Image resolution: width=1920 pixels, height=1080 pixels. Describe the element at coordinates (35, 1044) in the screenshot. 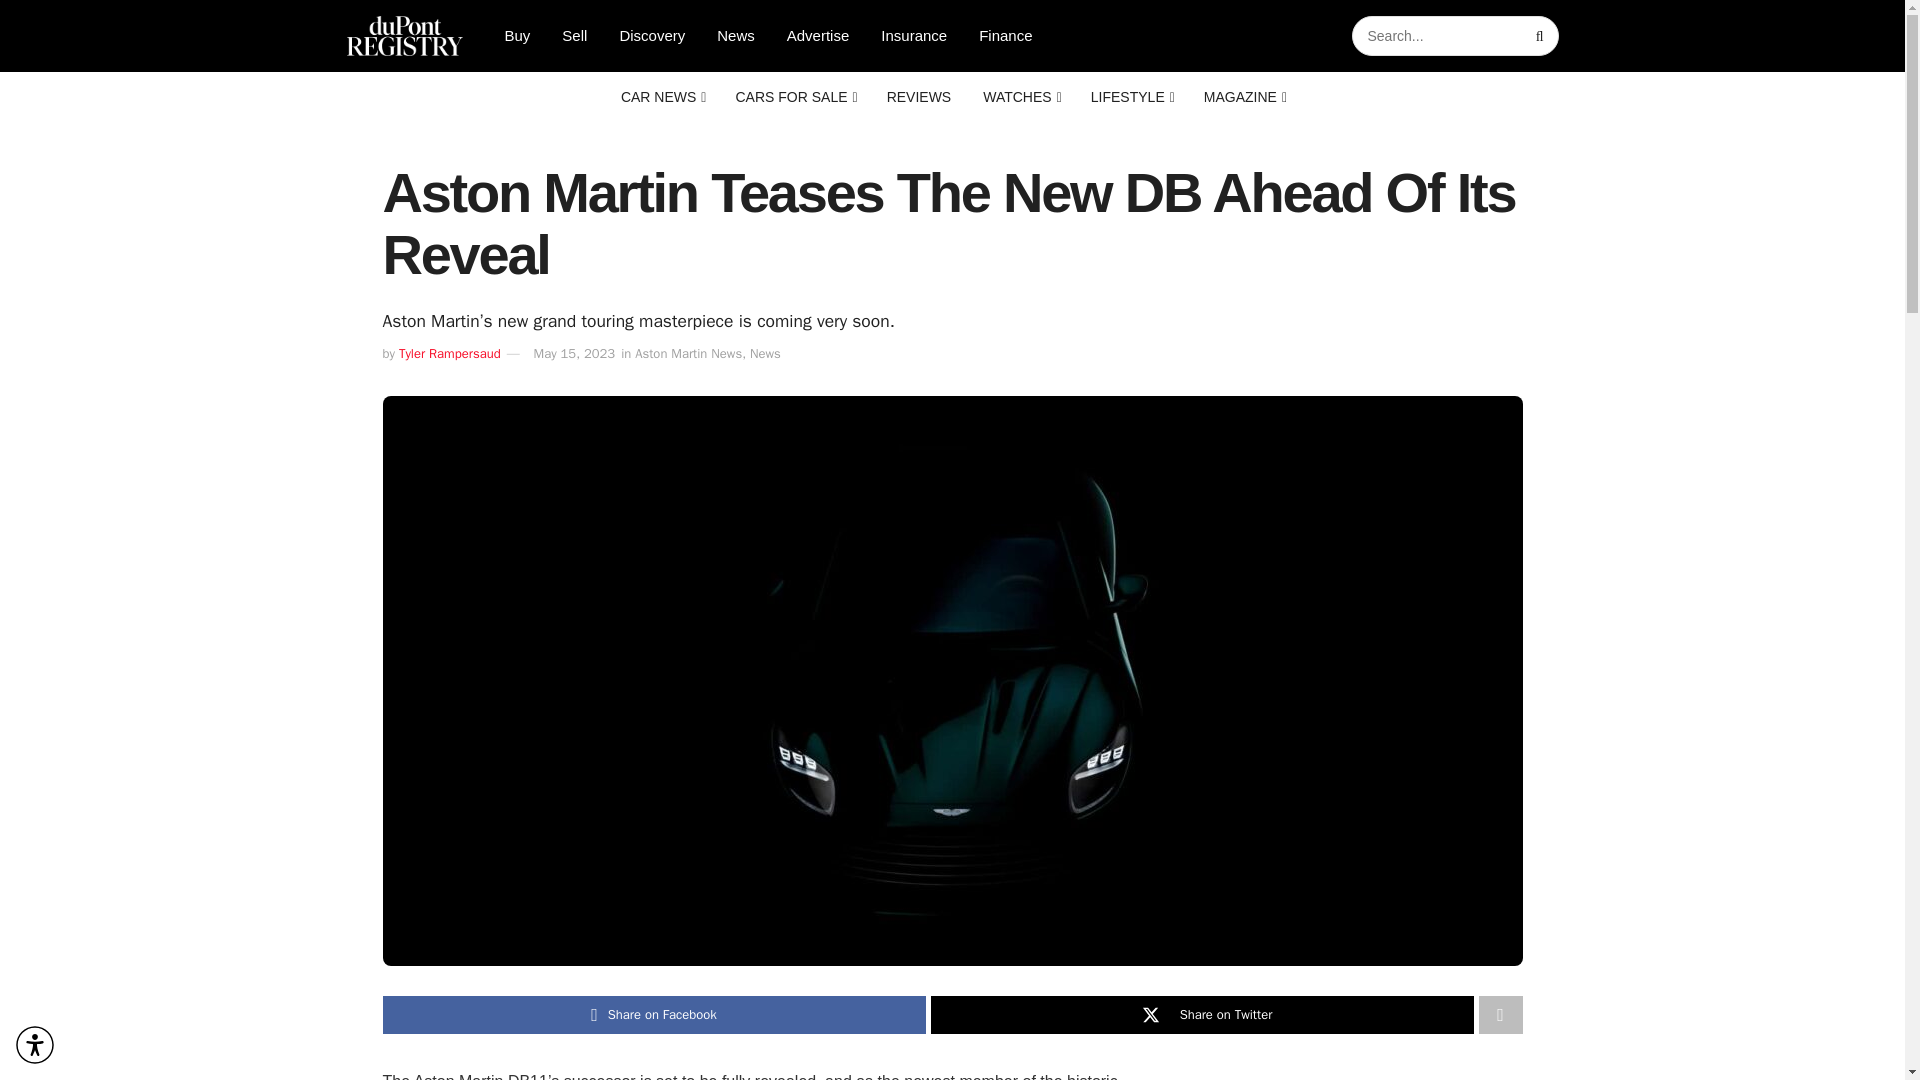

I see `Accessibility Menu` at that location.